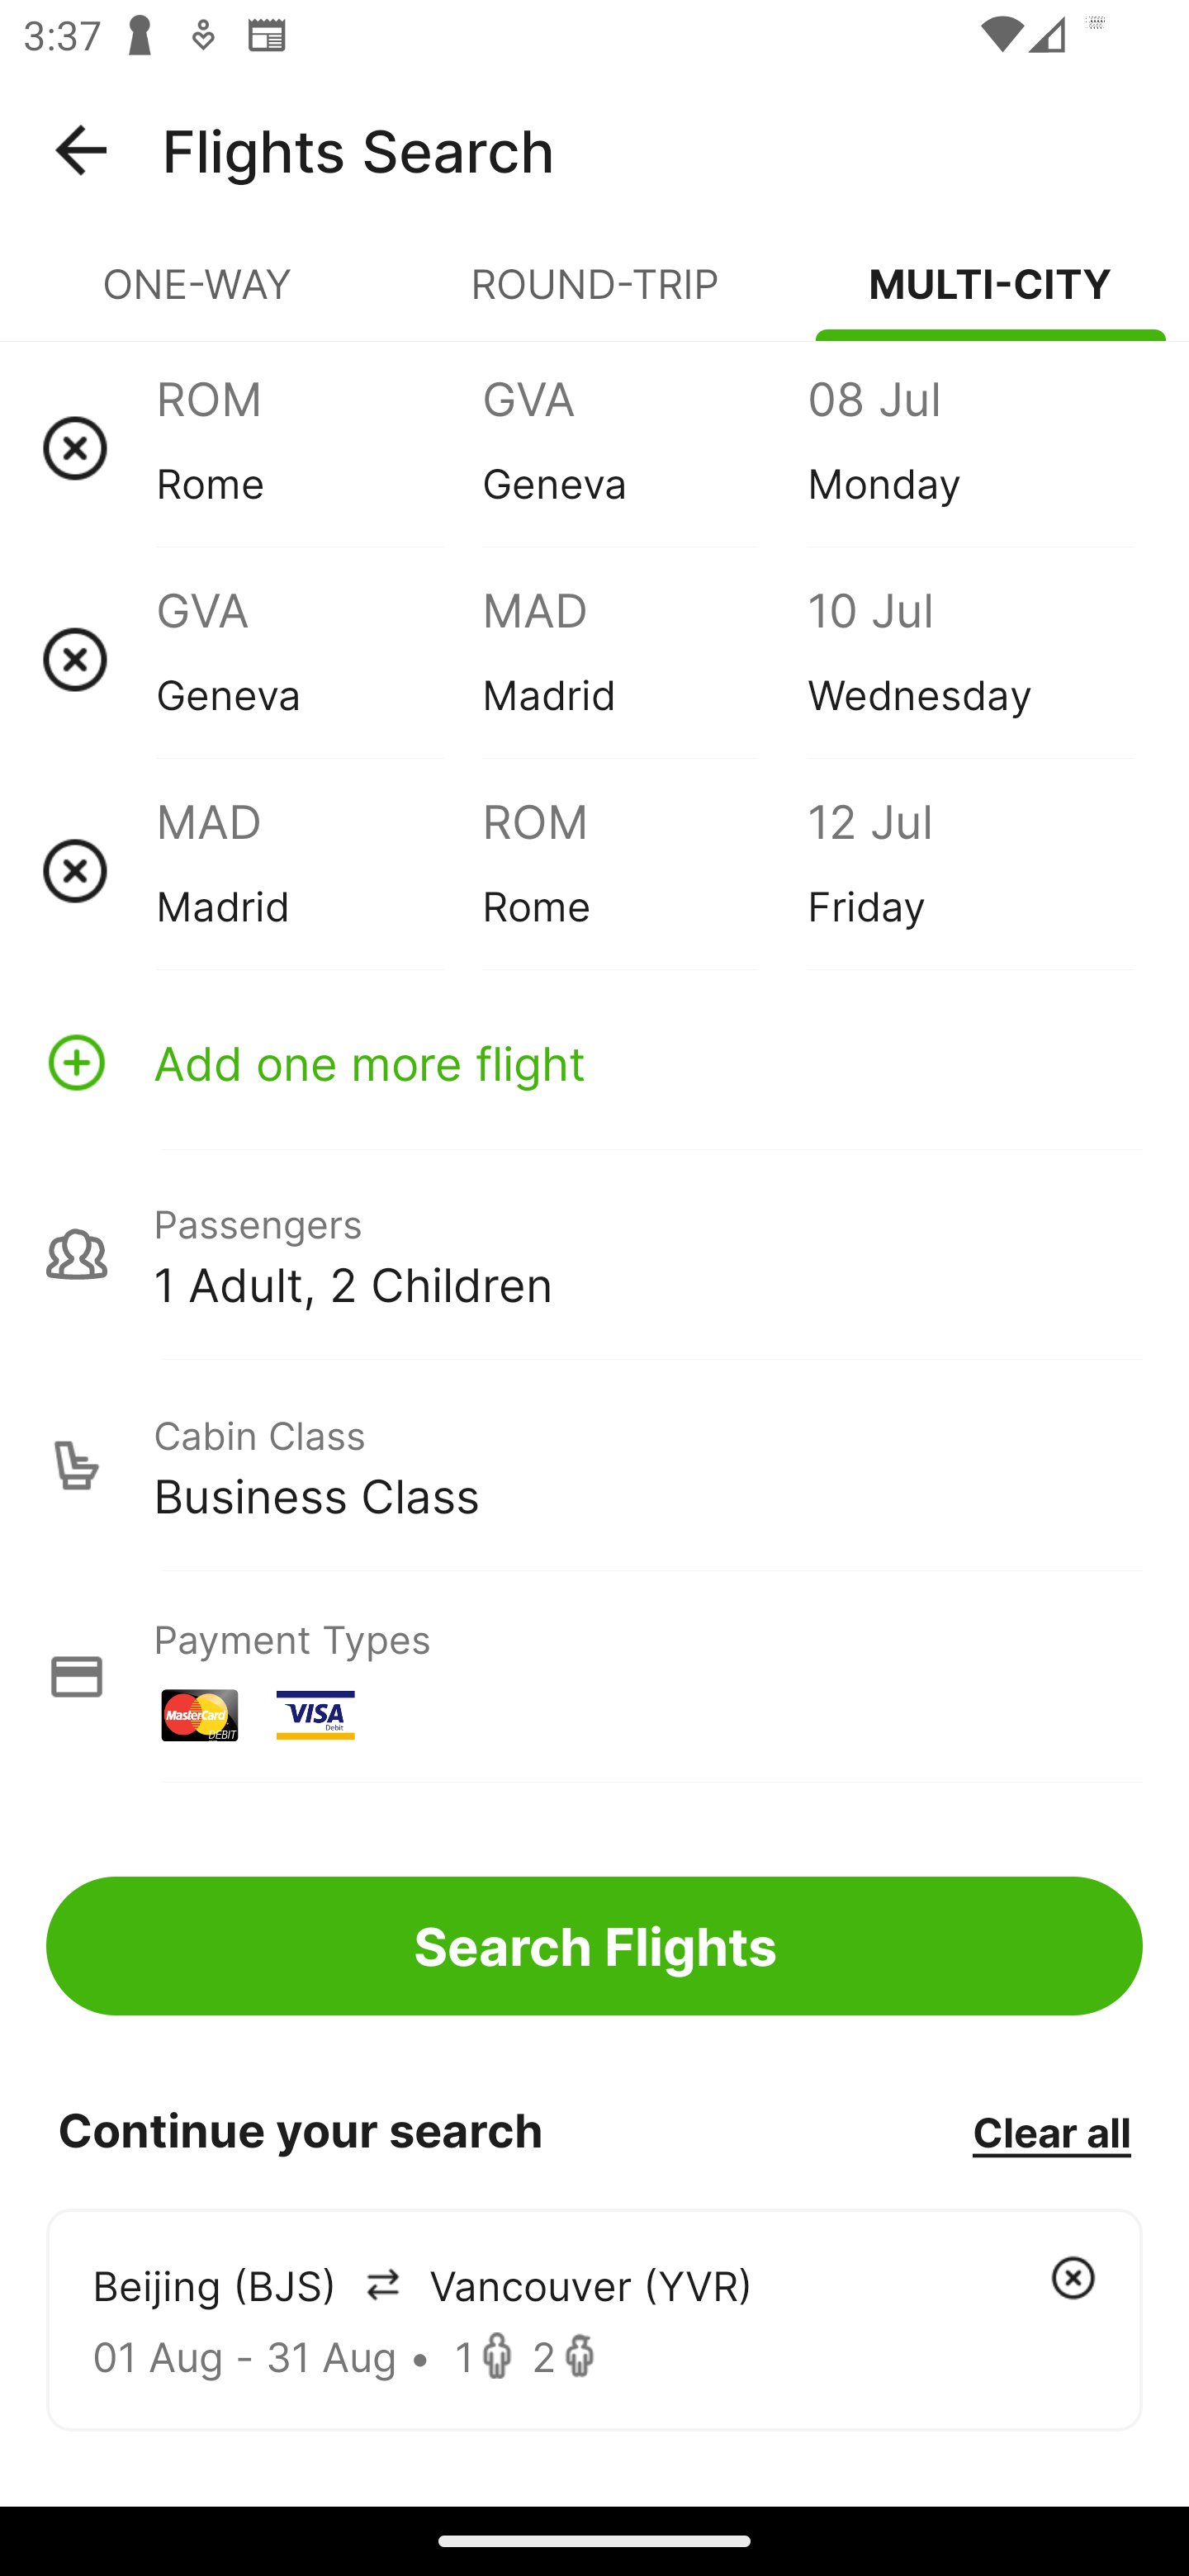  What do you see at coordinates (319, 870) in the screenshot?
I see `MAD Madrid` at bounding box center [319, 870].